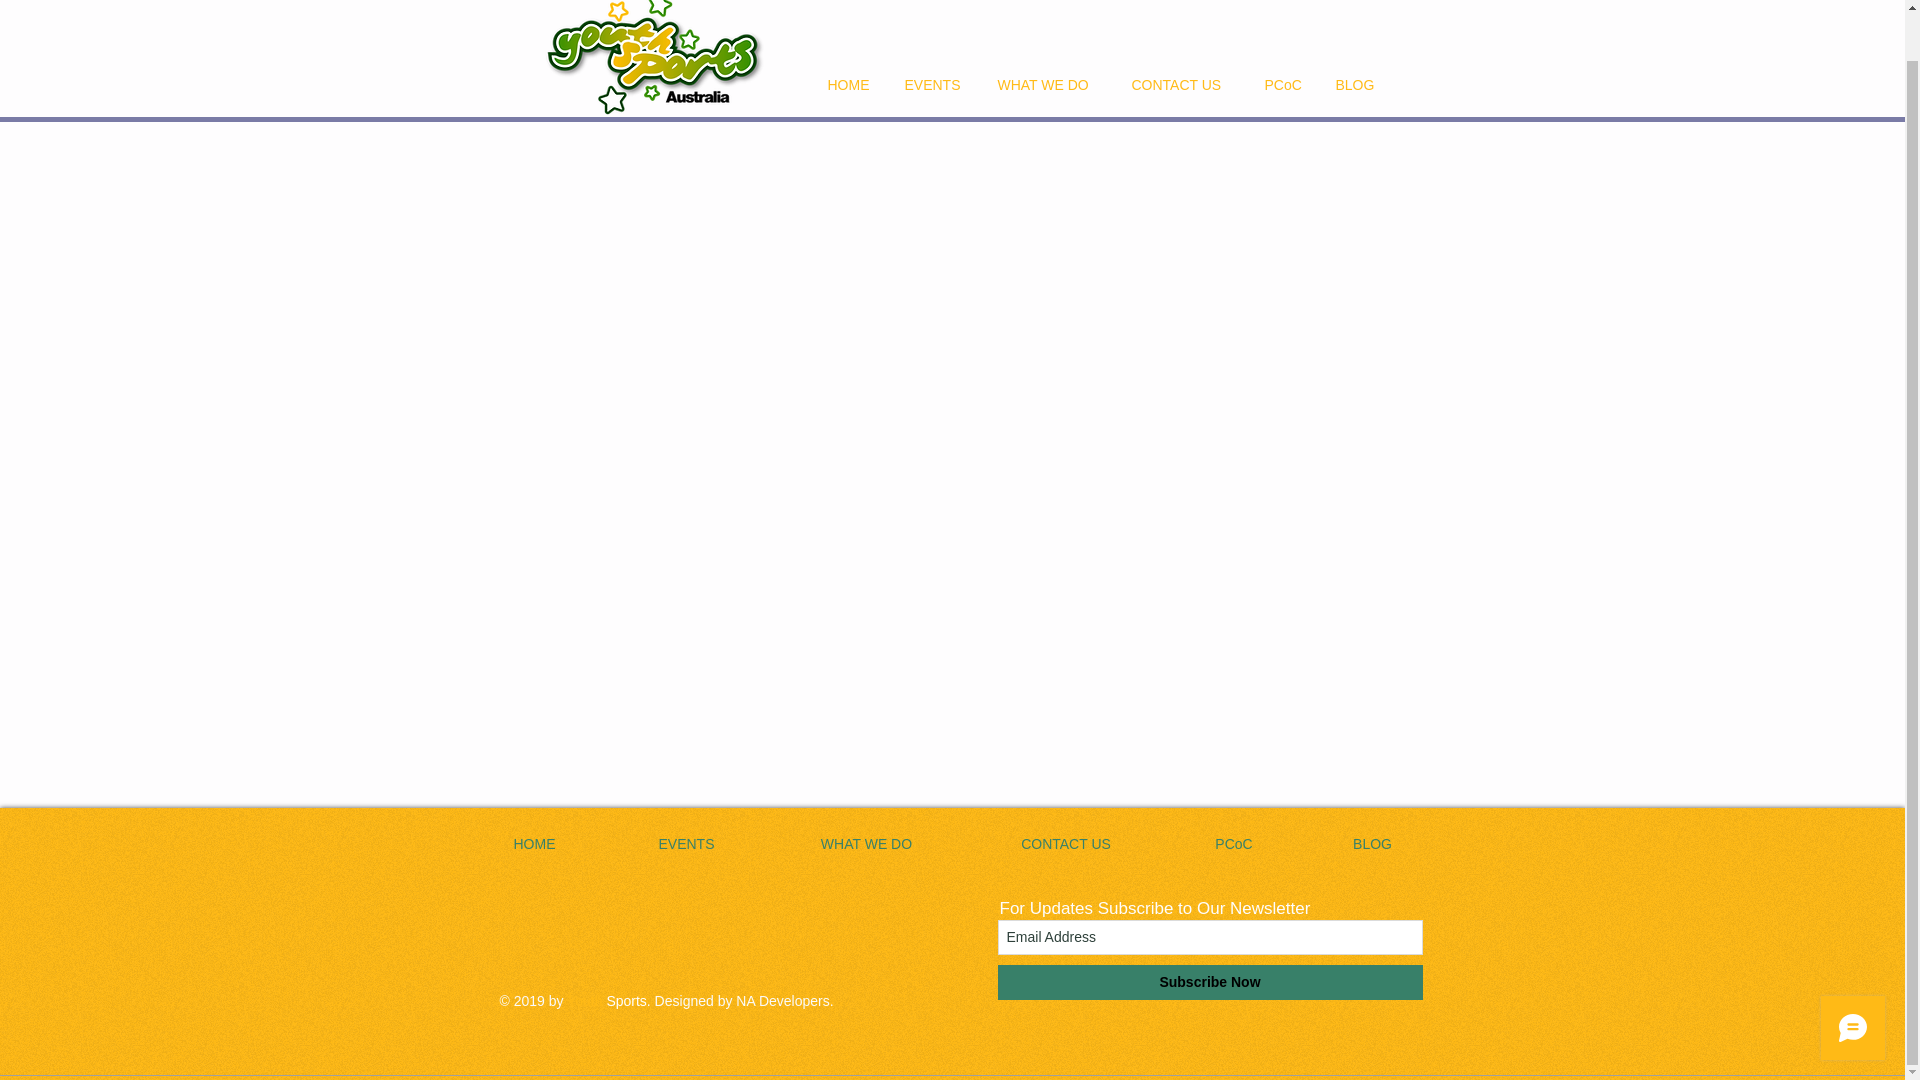  What do you see at coordinates (1284, 84) in the screenshot?
I see `PCoC` at bounding box center [1284, 84].